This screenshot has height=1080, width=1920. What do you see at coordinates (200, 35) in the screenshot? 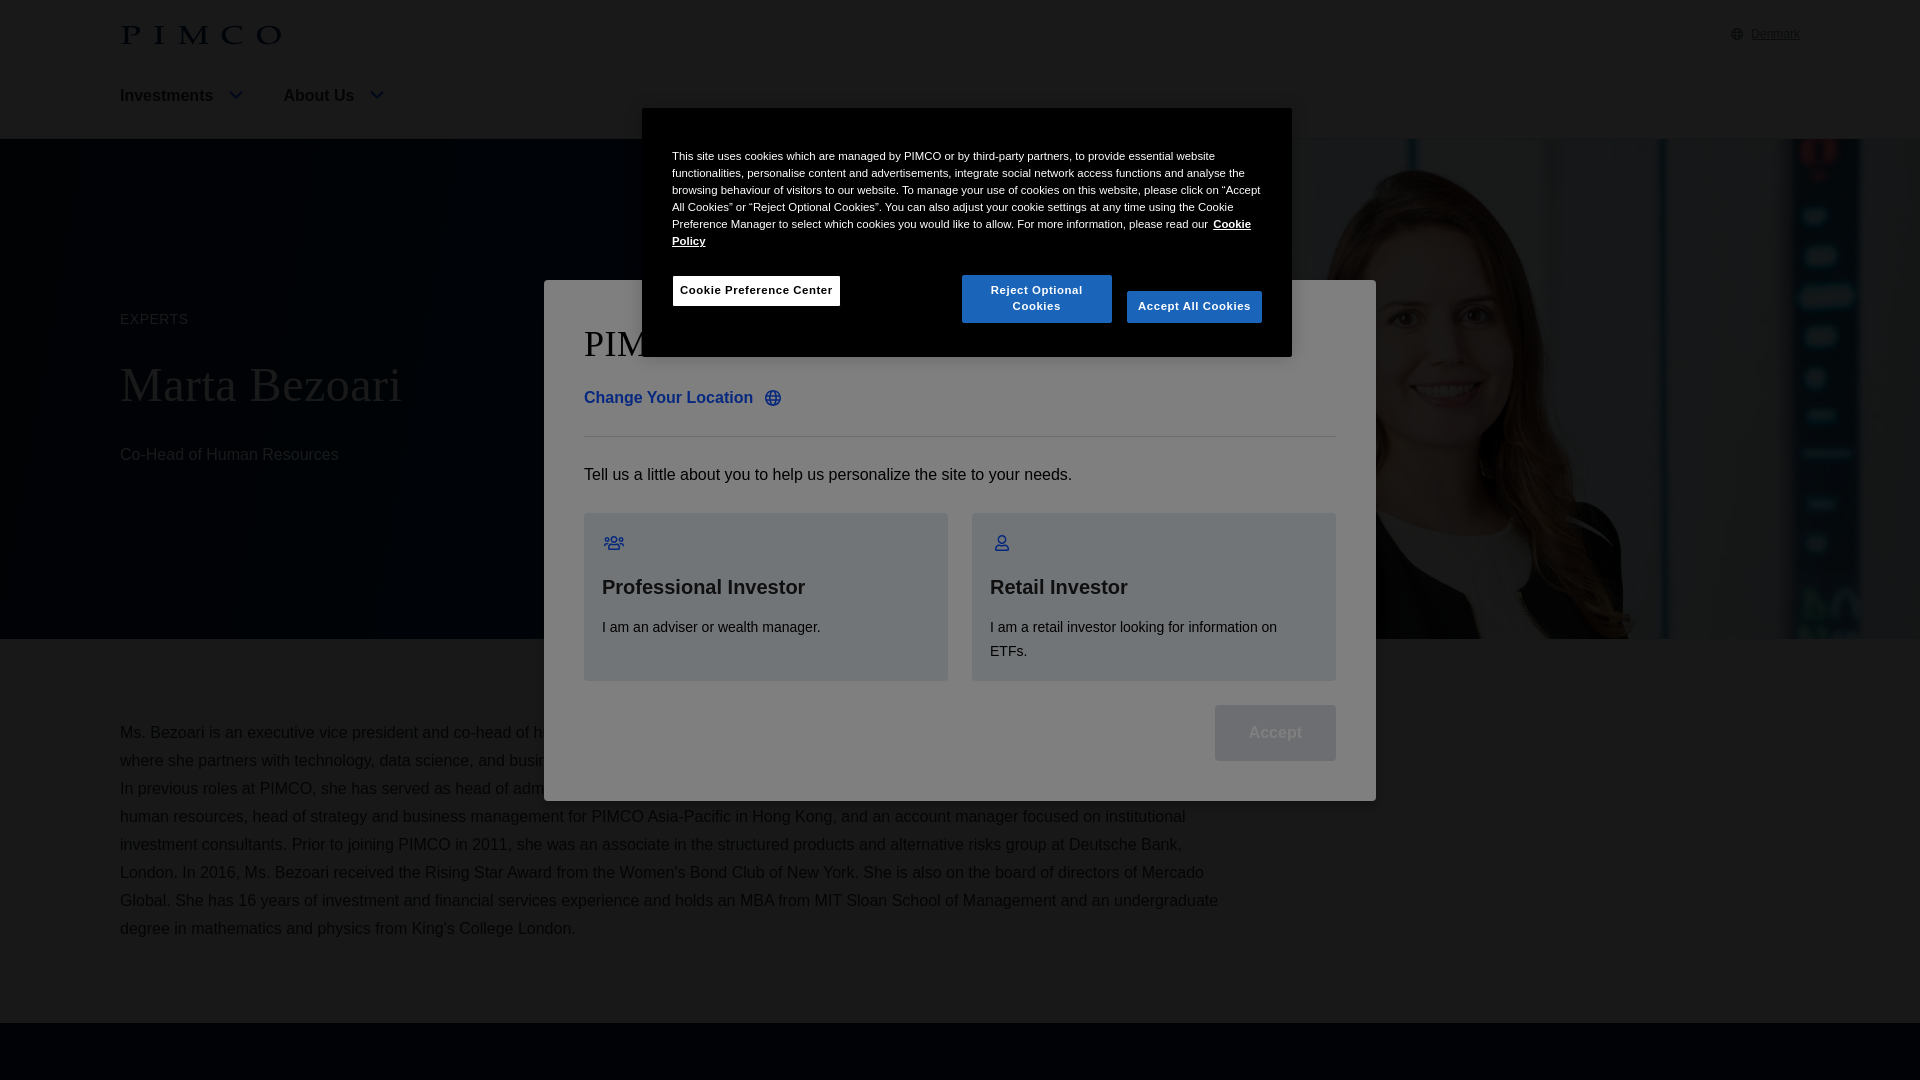
I see `PIMCO Home` at bounding box center [200, 35].